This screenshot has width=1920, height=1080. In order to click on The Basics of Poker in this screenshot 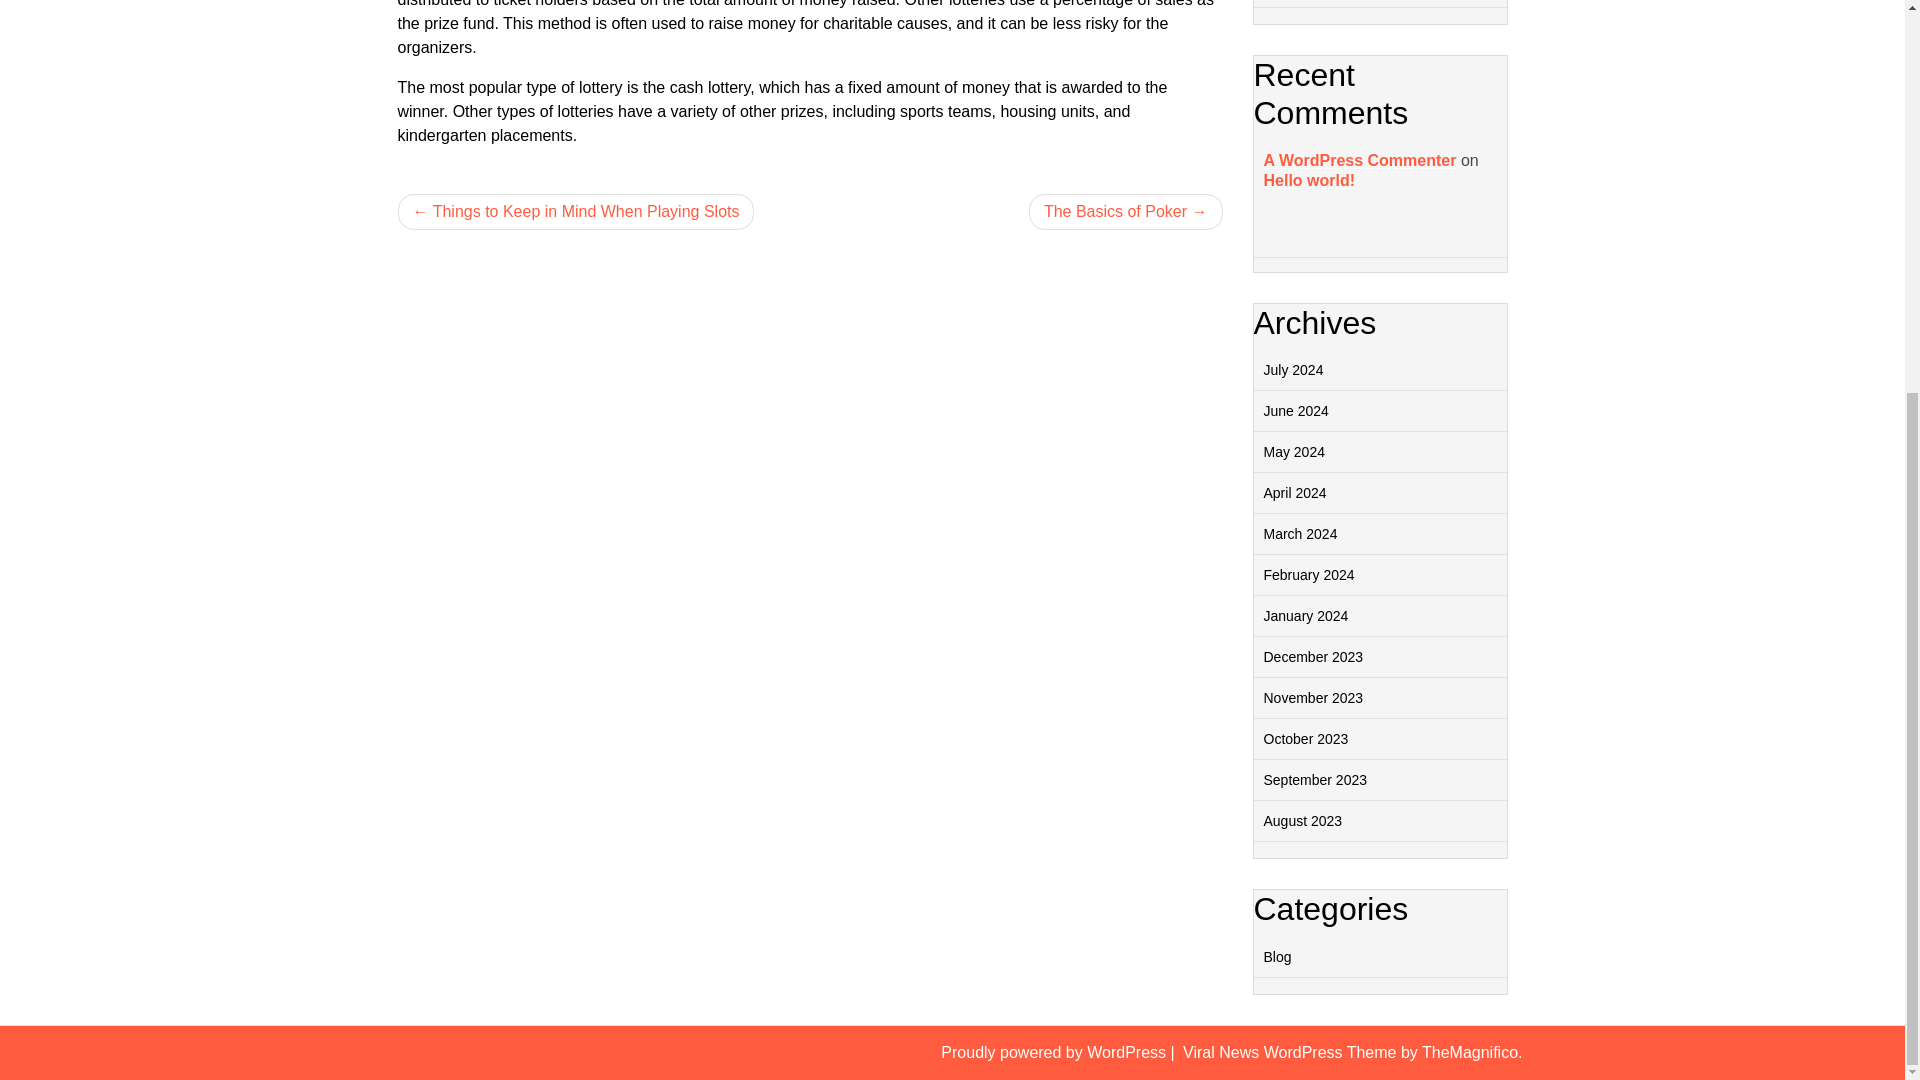, I will do `click(1126, 210)`.